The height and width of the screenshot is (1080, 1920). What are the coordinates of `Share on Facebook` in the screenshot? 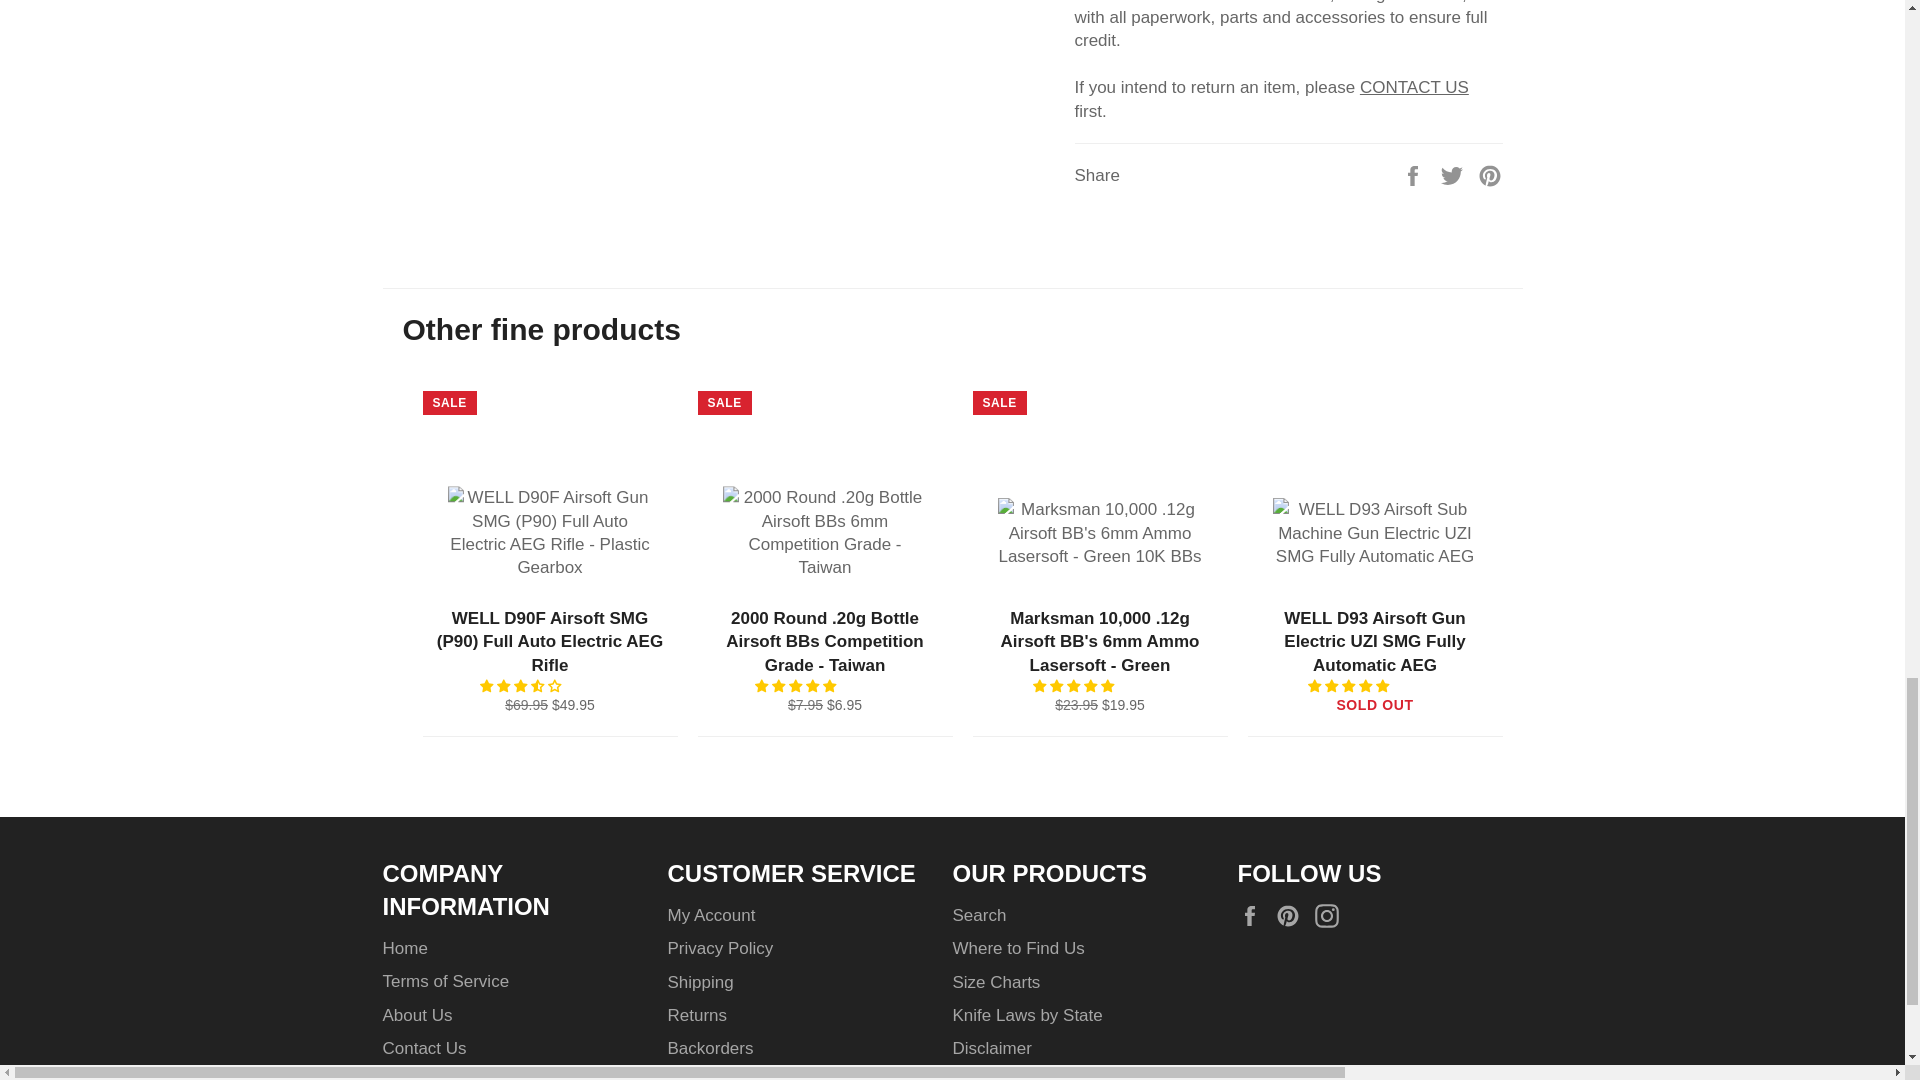 It's located at (1416, 175).